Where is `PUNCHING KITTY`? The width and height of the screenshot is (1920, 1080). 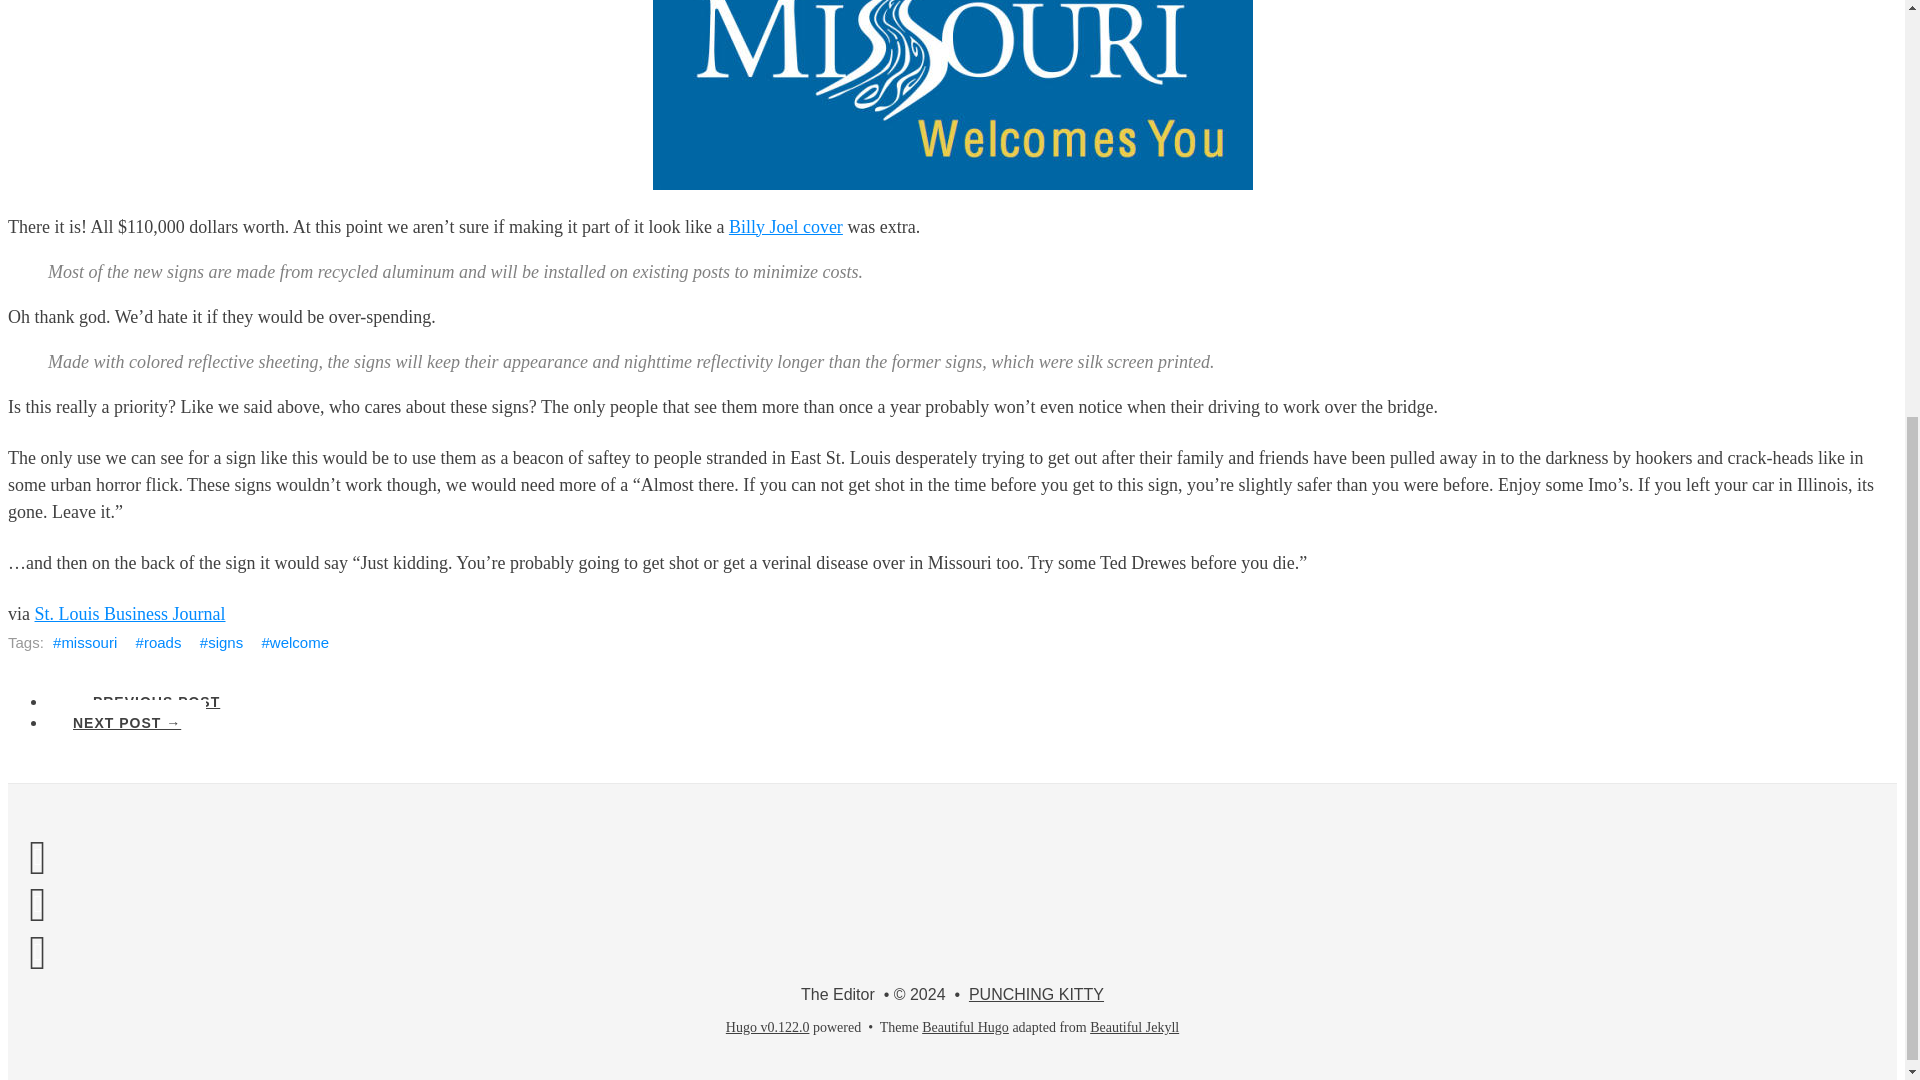 PUNCHING KITTY is located at coordinates (1036, 994).